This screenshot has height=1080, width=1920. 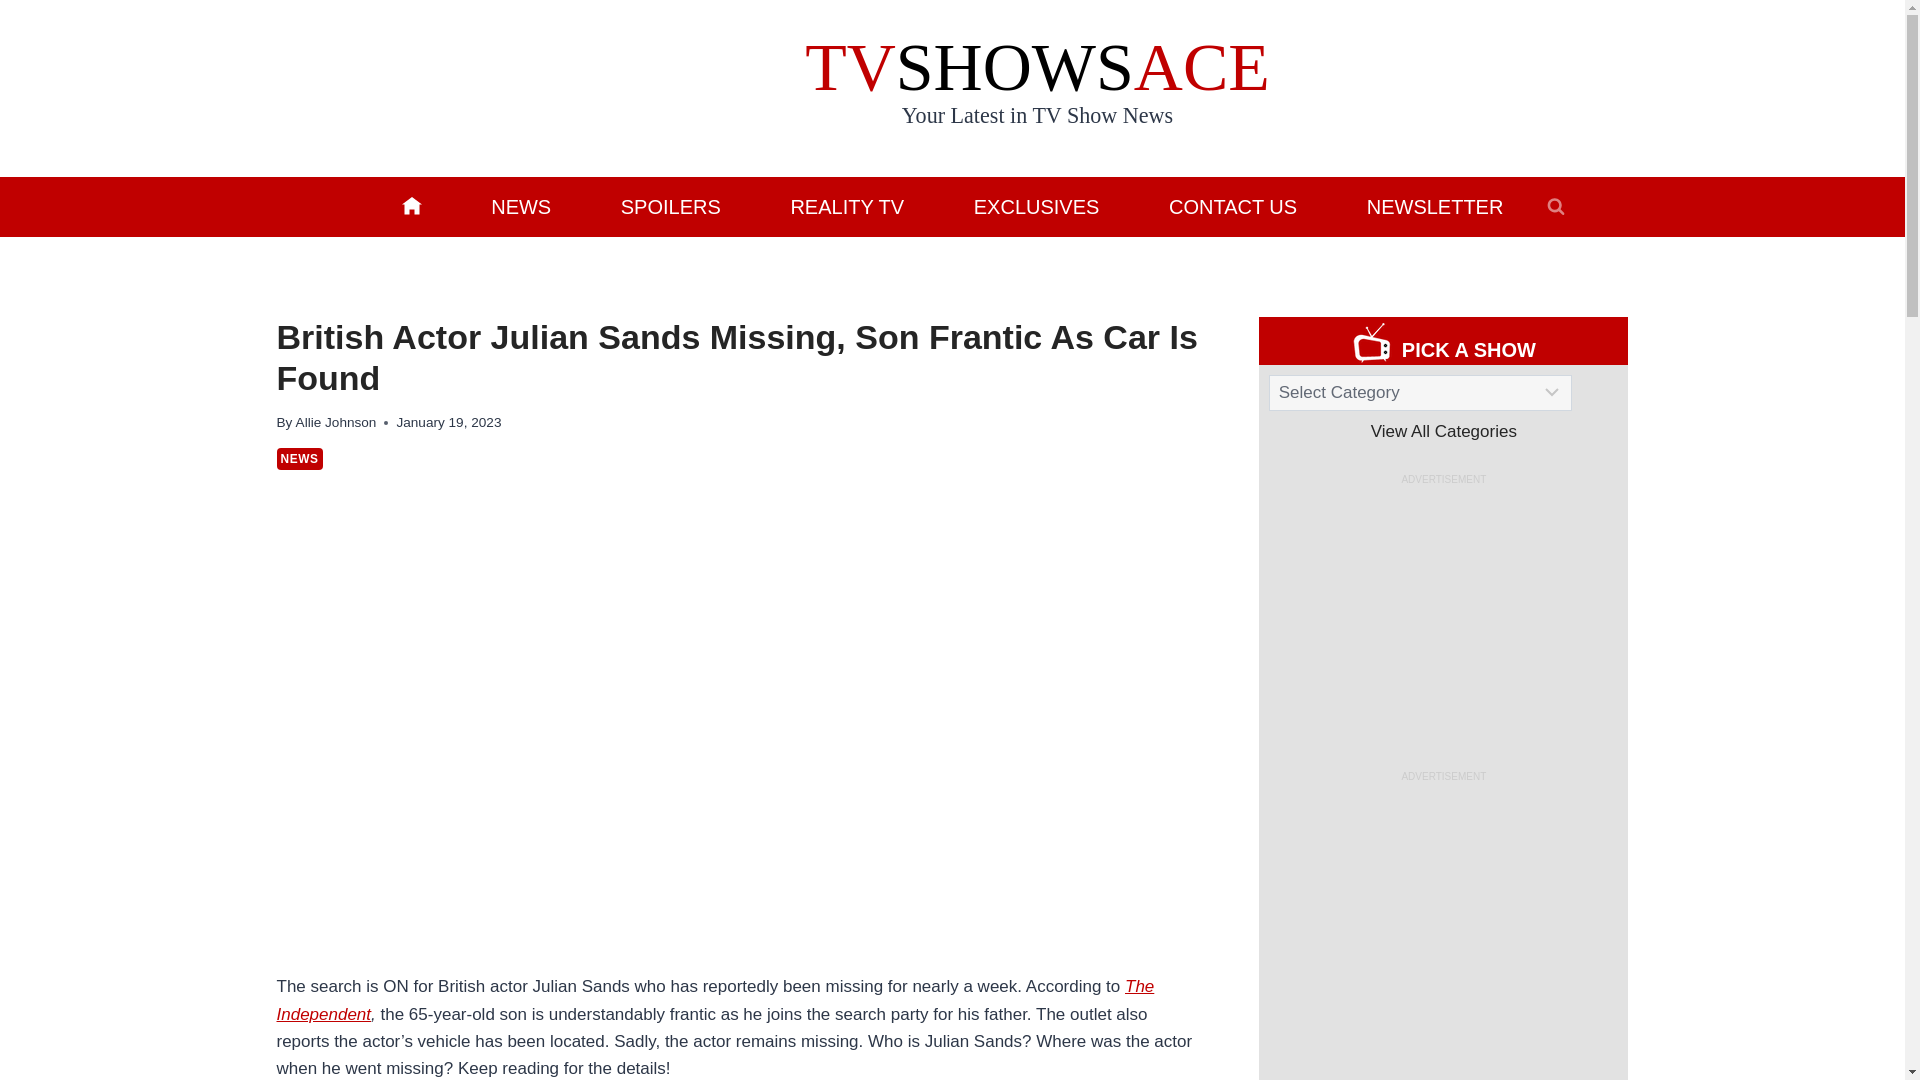 I want to click on NEWS, so click(x=520, y=206).